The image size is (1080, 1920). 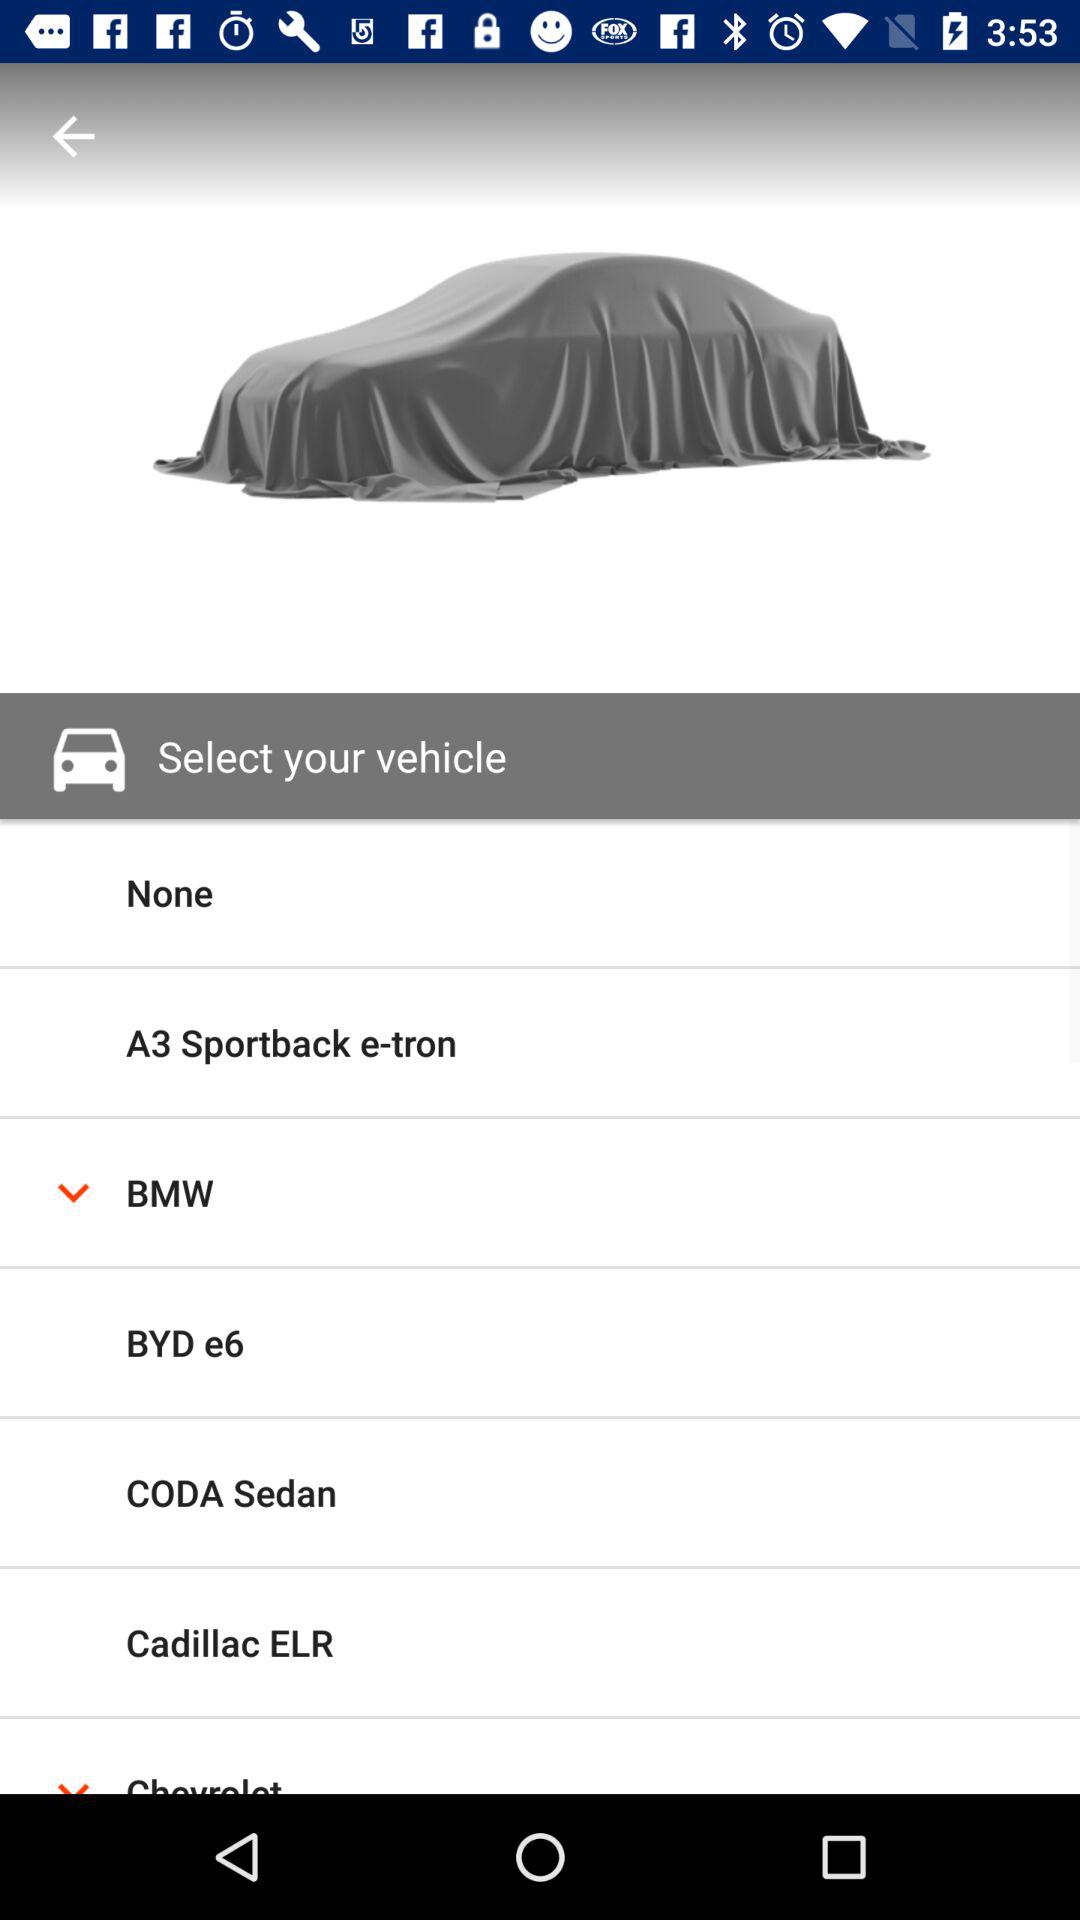 I want to click on select the icon at the top left corner, so click(x=73, y=136).